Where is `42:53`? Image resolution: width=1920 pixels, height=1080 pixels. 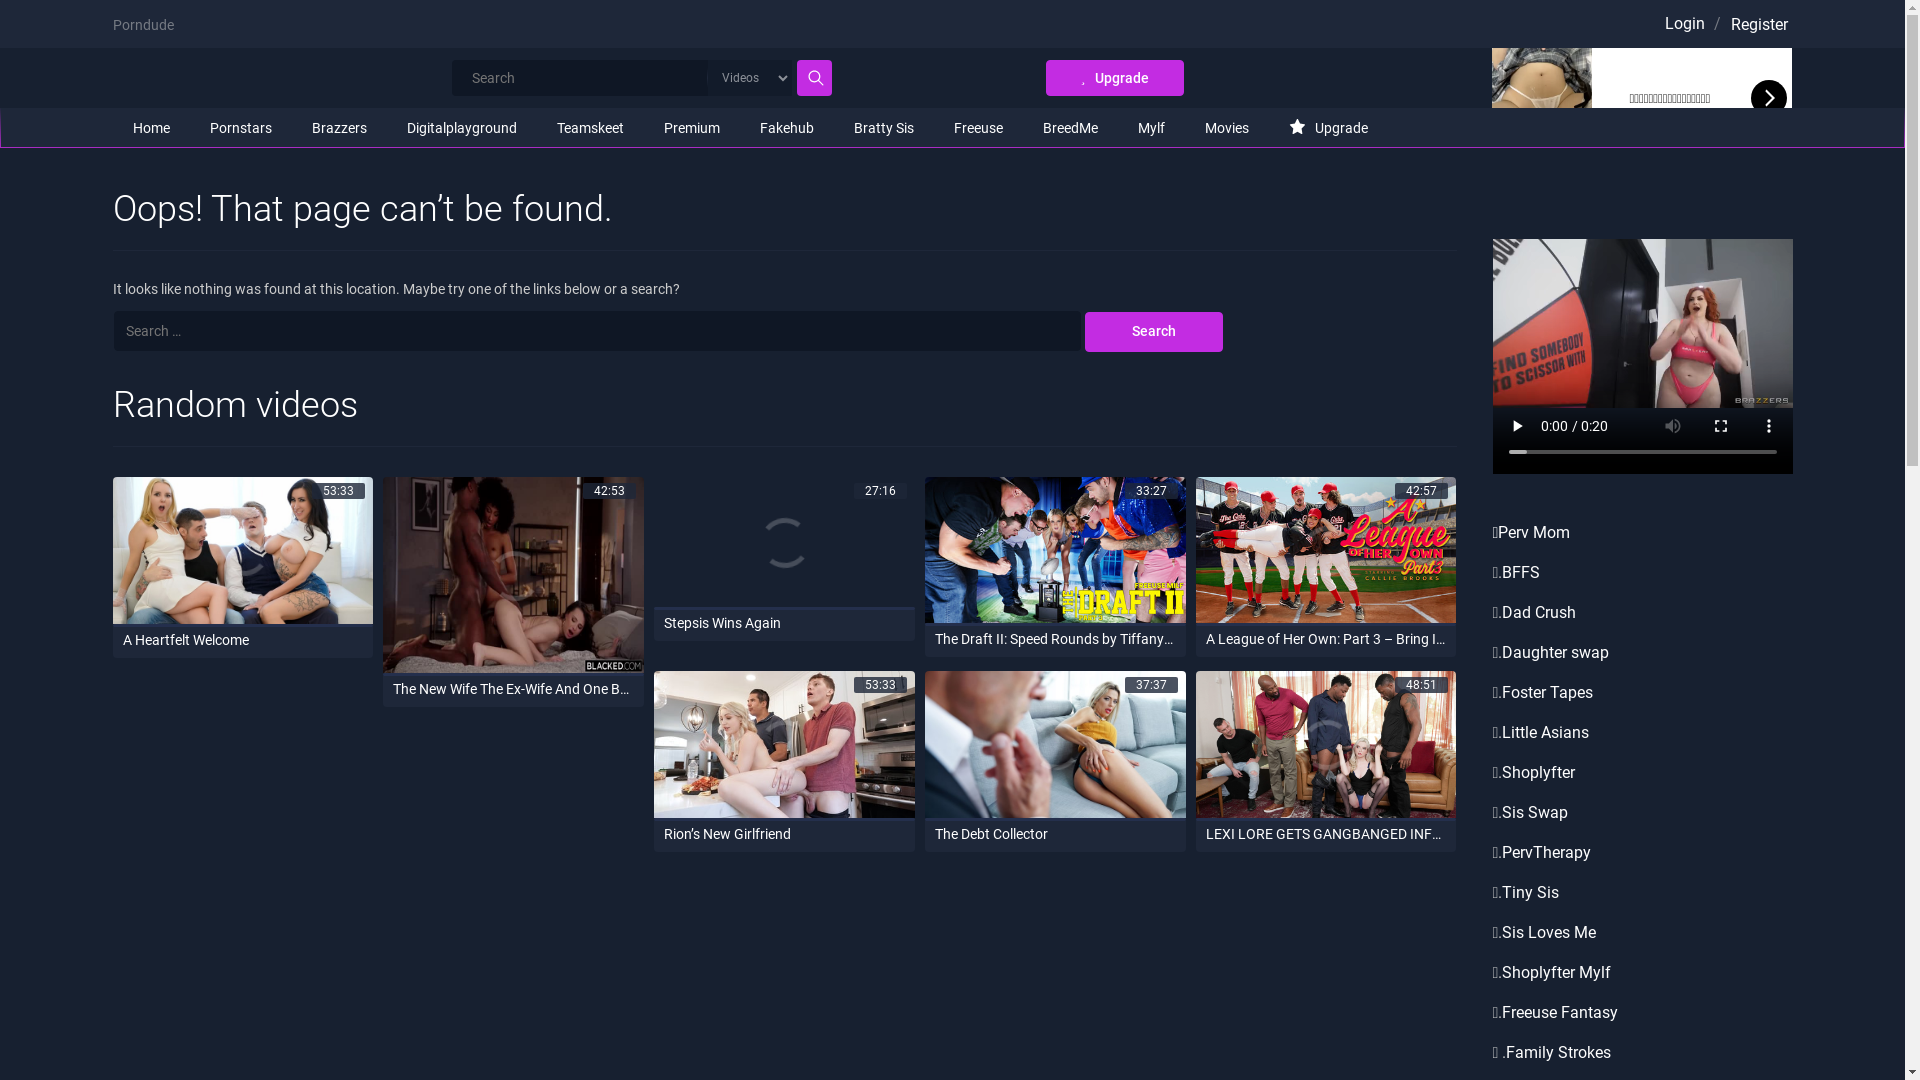 42:53 is located at coordinates (514, 576).